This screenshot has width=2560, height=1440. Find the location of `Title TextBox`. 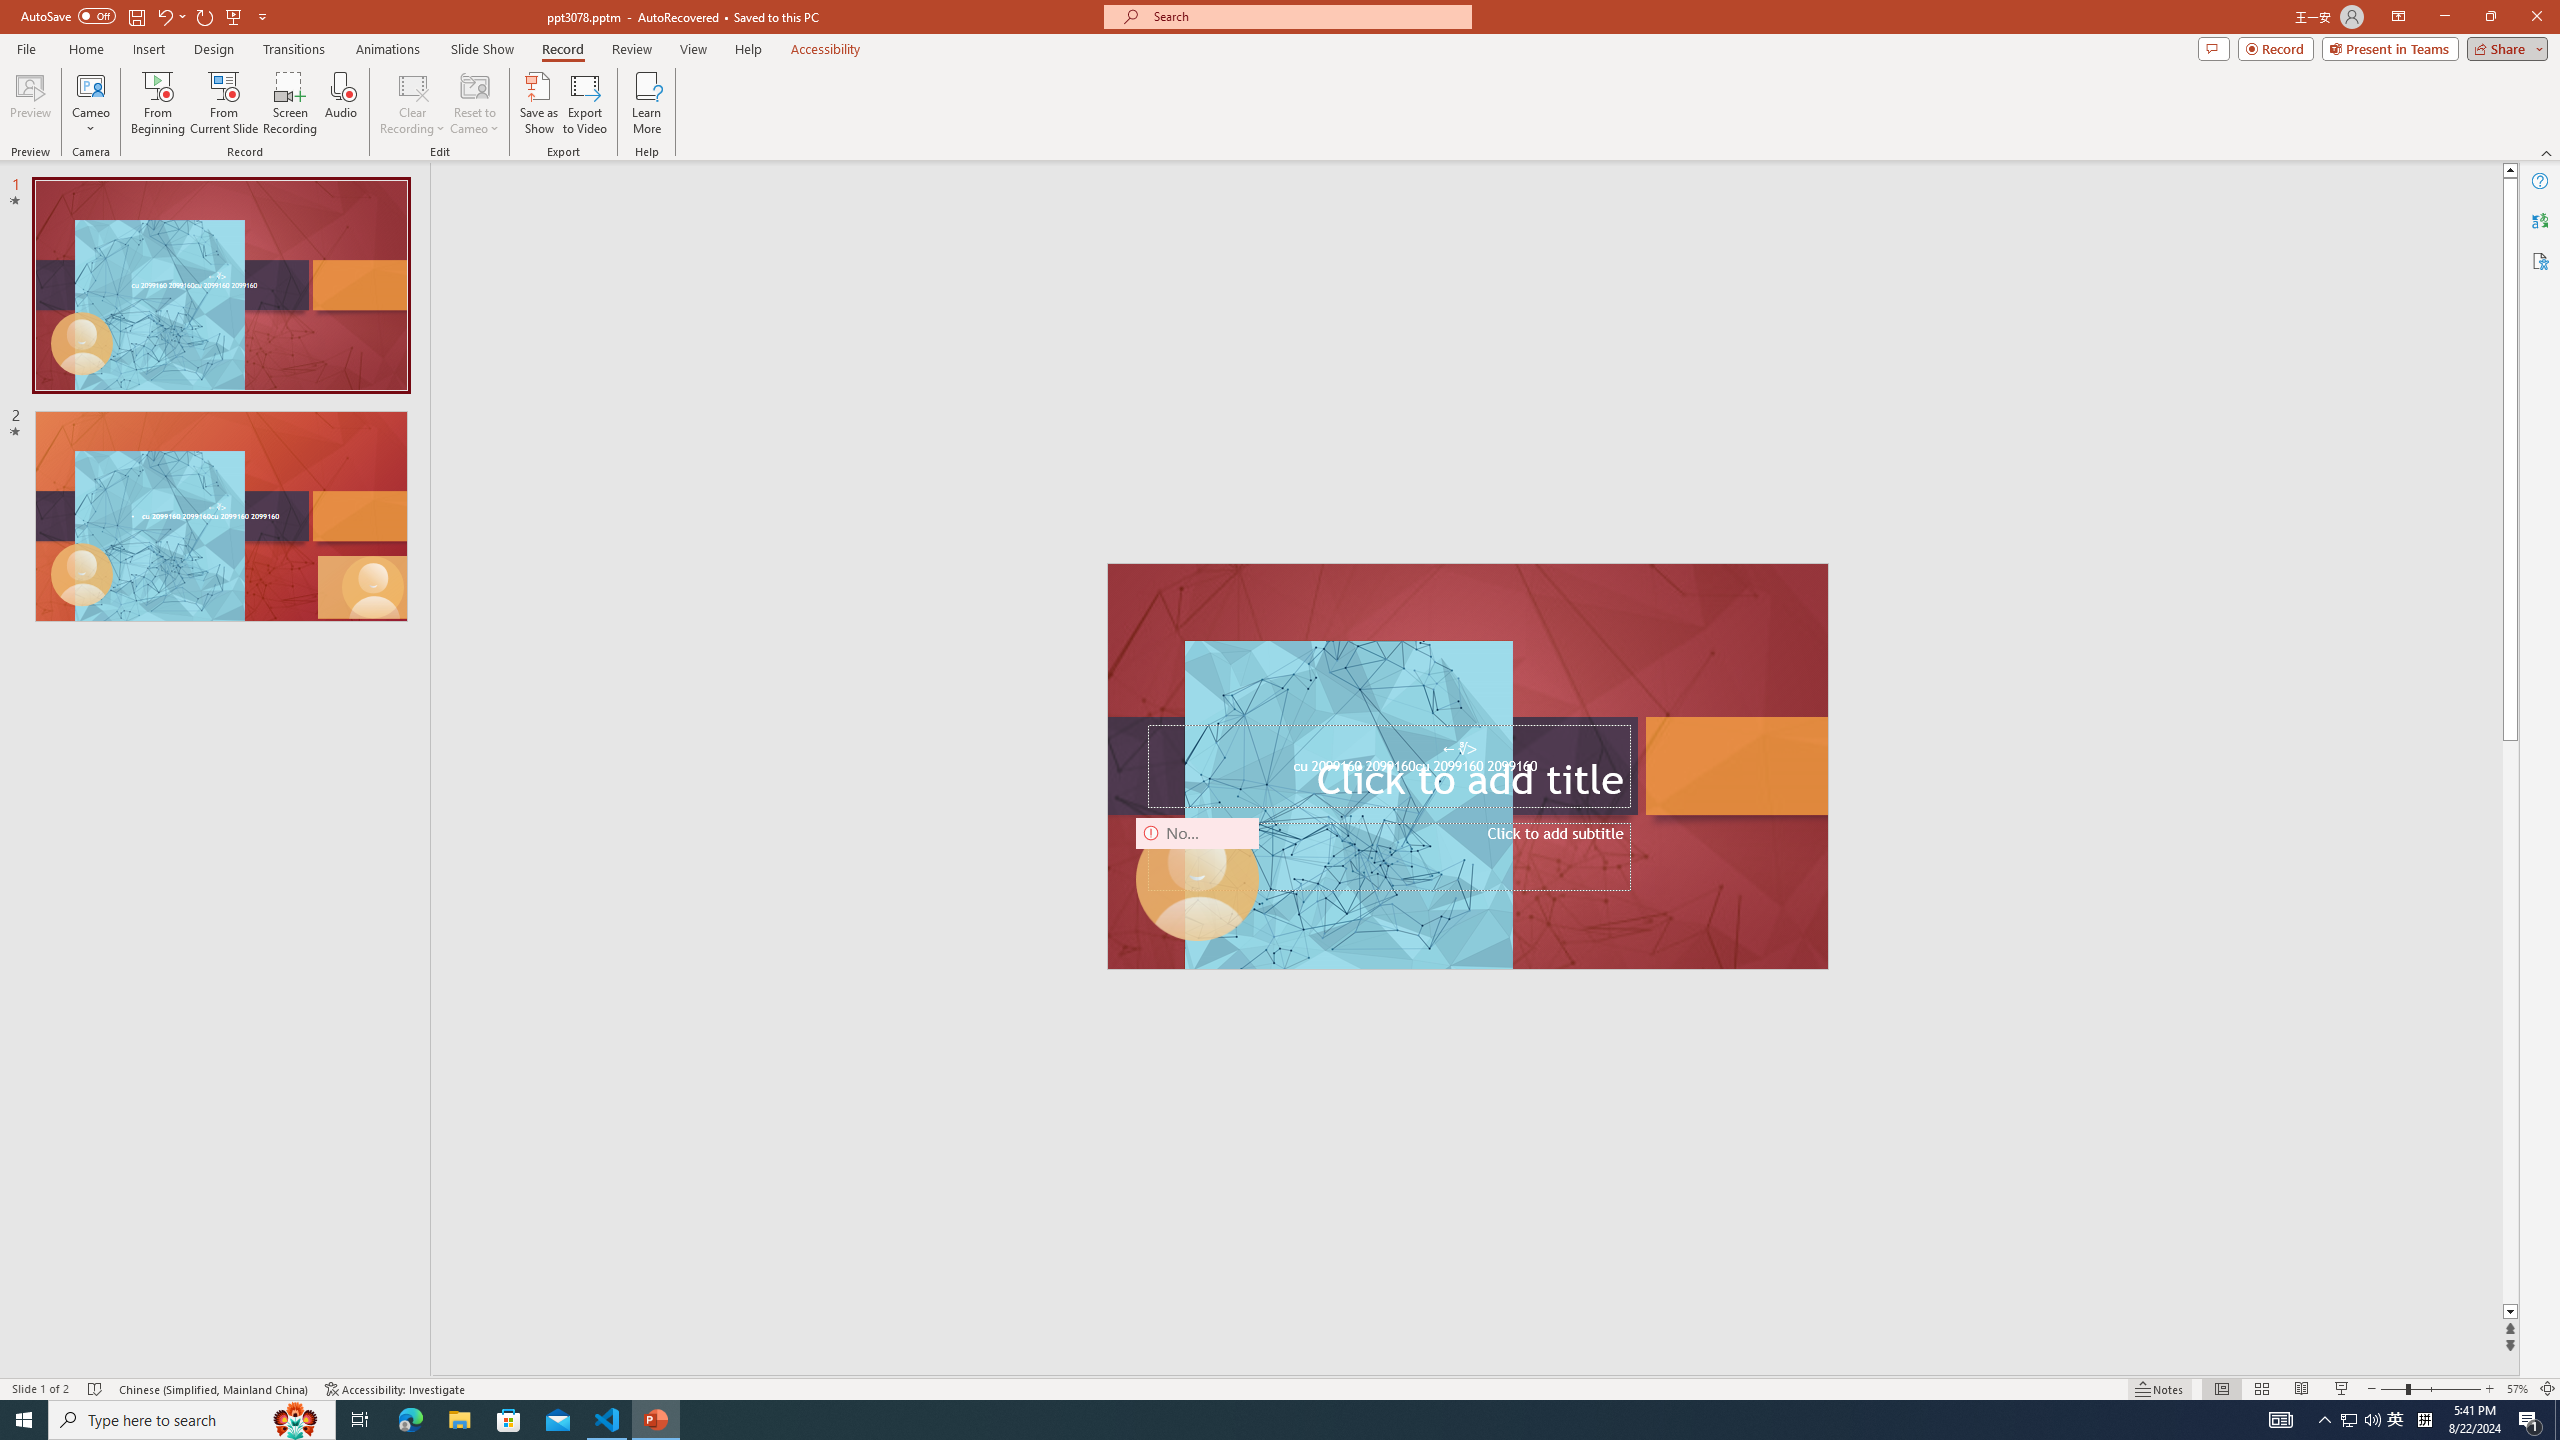

Title TextBox is located at coordinates (1388, 766).